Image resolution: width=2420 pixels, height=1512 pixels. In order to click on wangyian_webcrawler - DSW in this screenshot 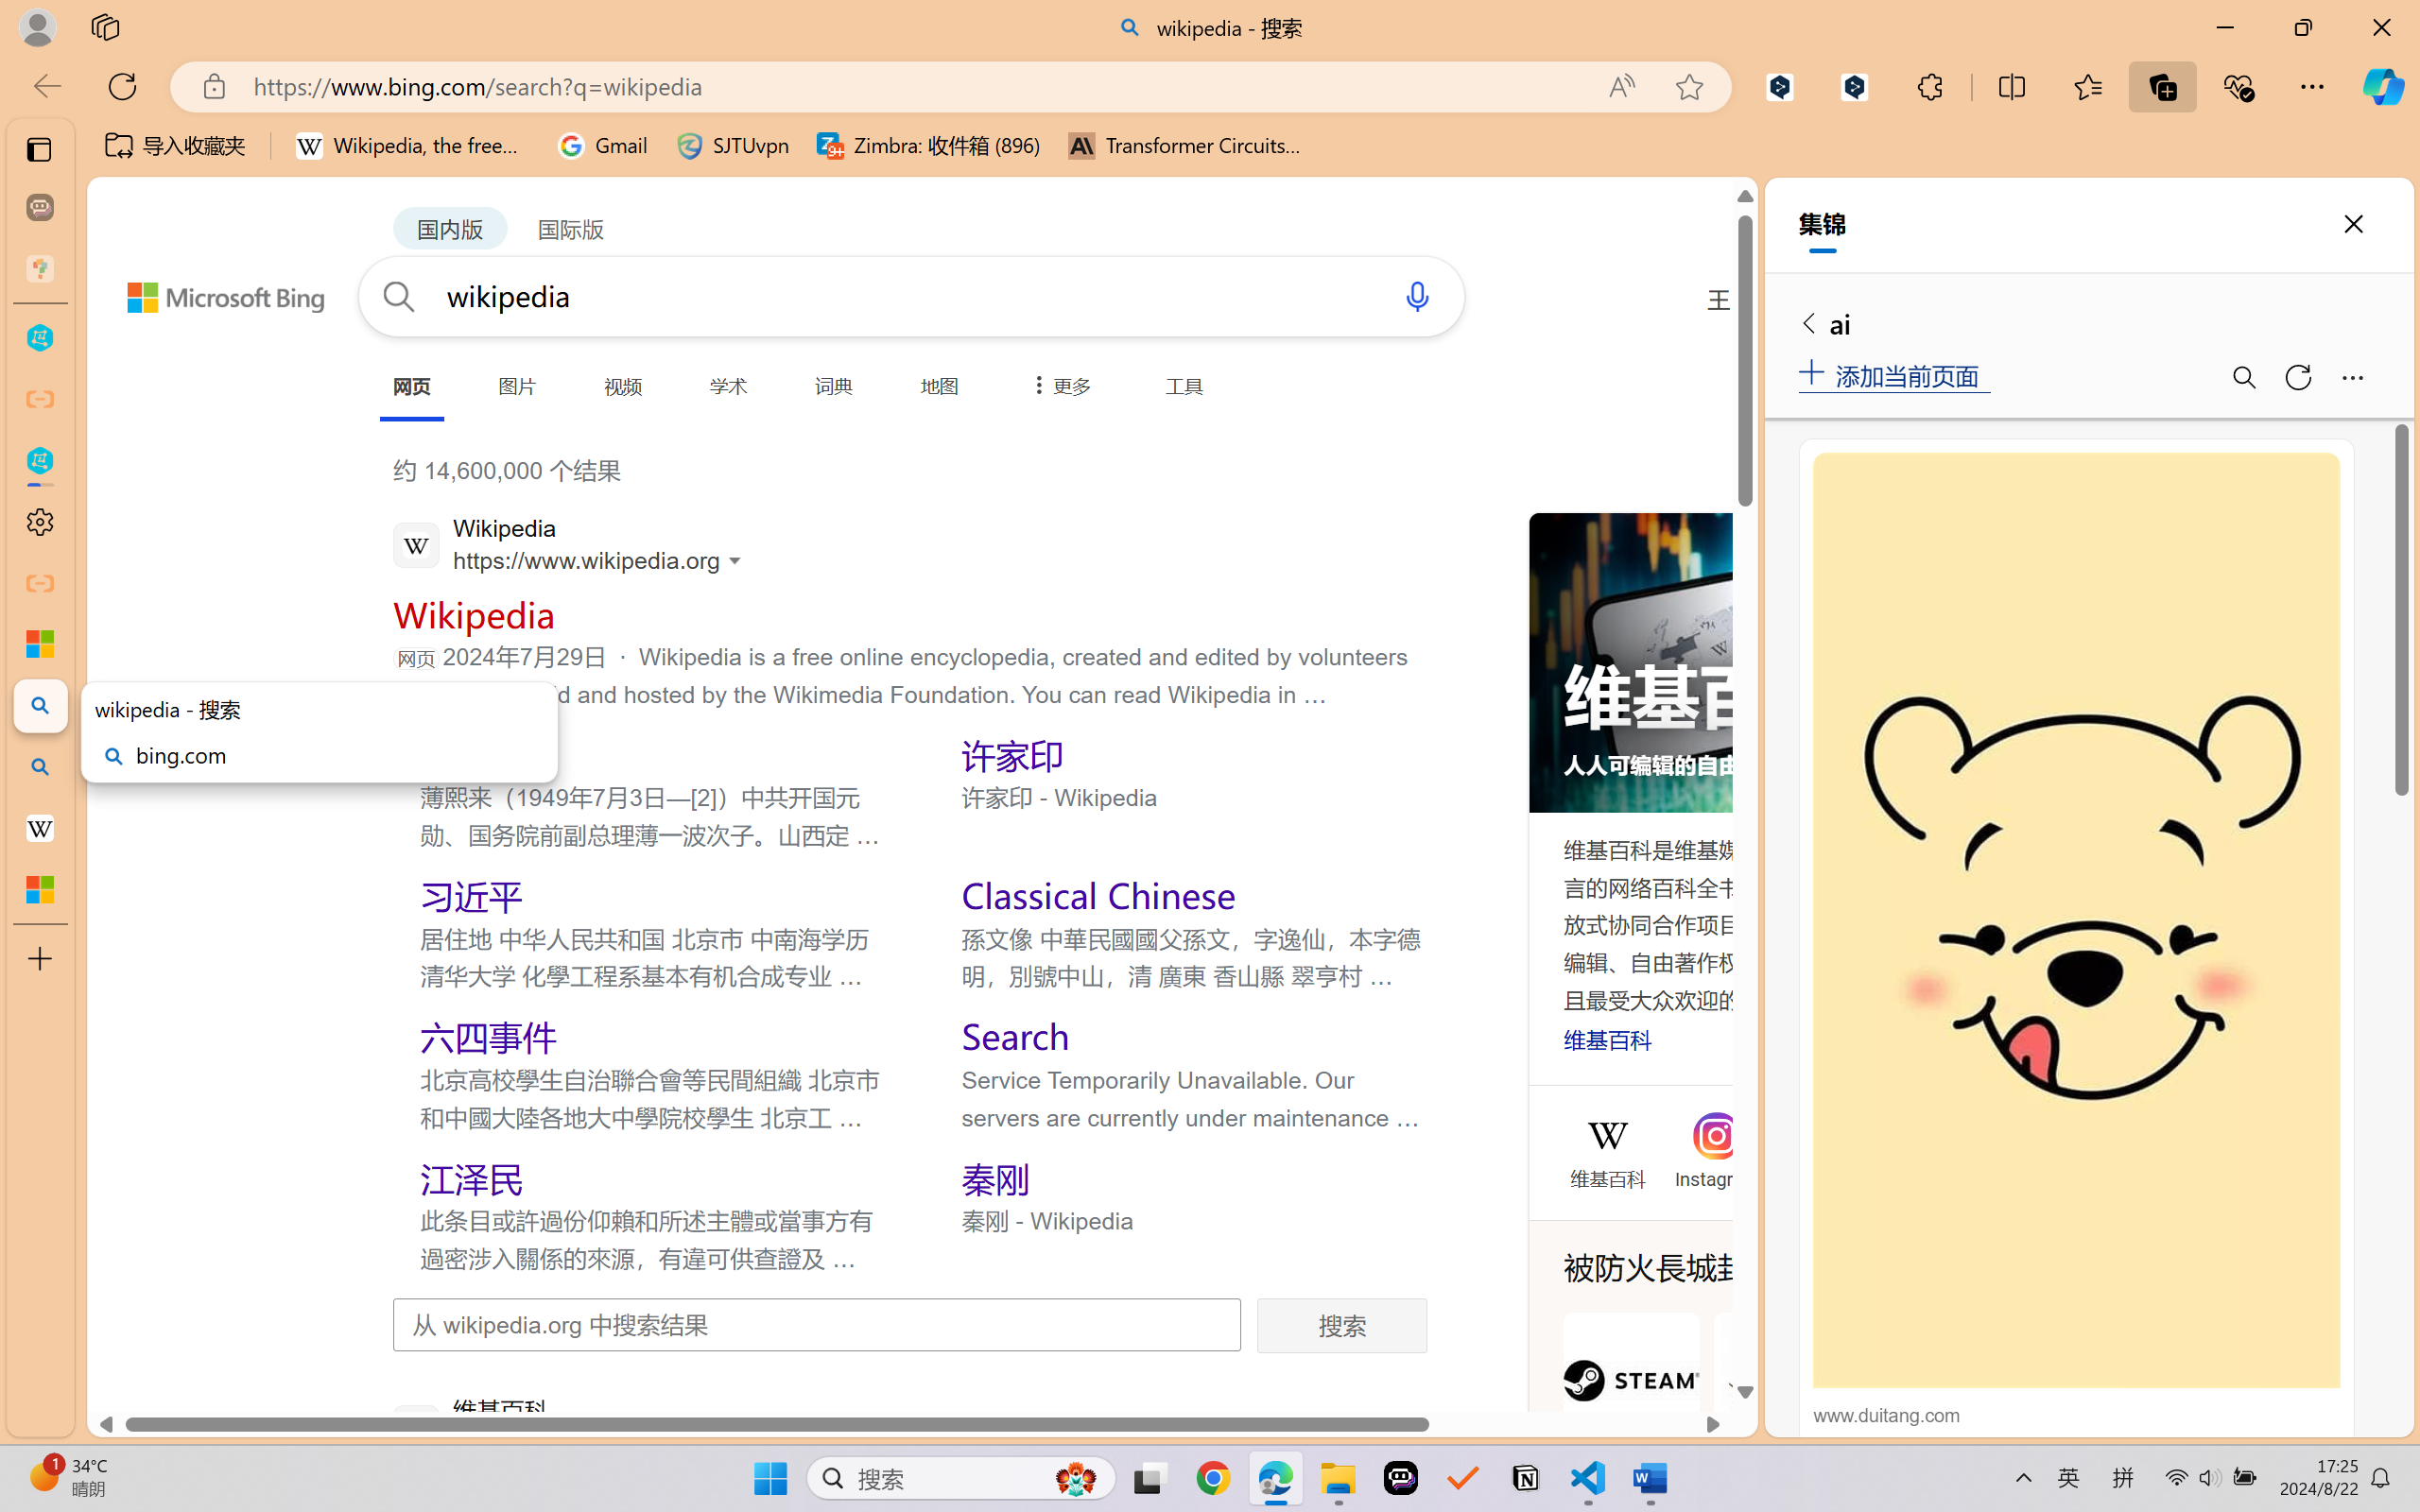, I will do `click(40, 461)`.